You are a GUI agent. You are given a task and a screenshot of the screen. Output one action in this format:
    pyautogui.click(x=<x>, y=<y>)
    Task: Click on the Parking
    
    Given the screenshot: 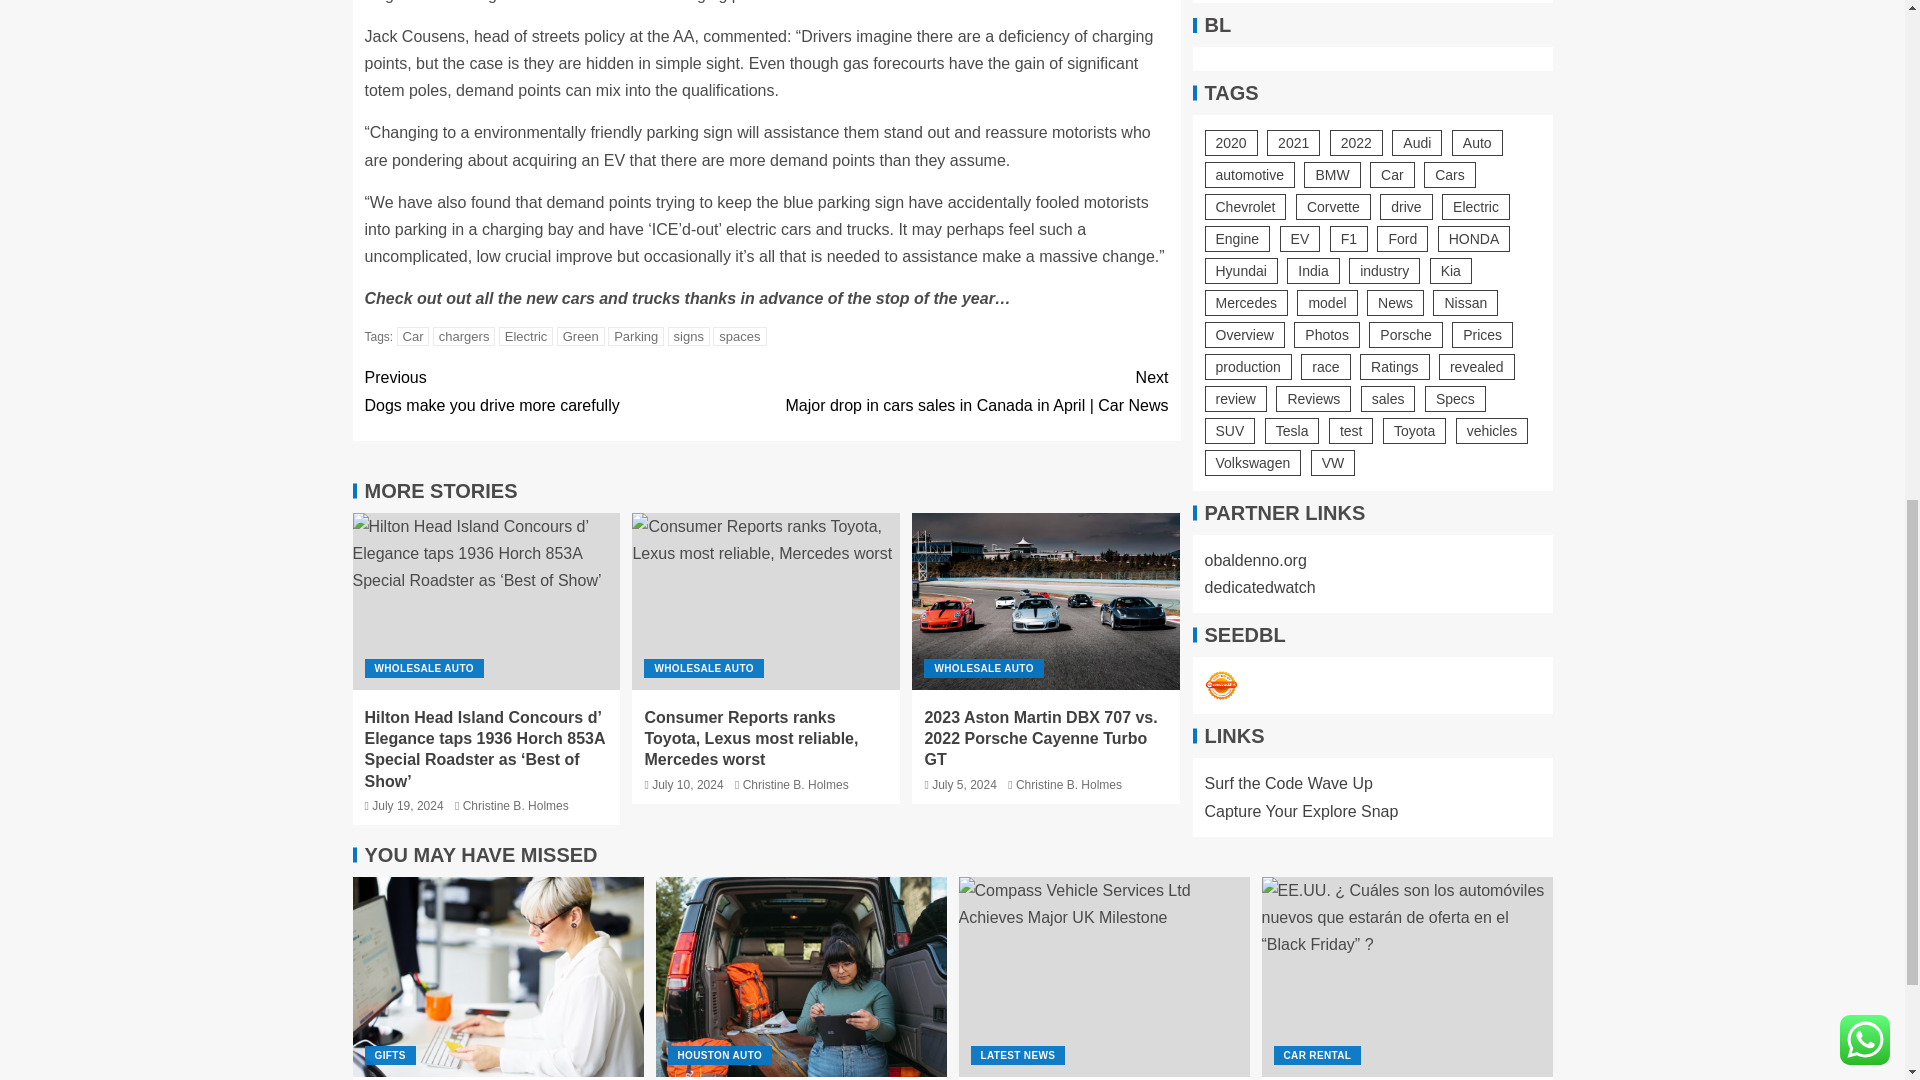 What is the action you would take?
    pyautogui.click(x=636, y=336)
    